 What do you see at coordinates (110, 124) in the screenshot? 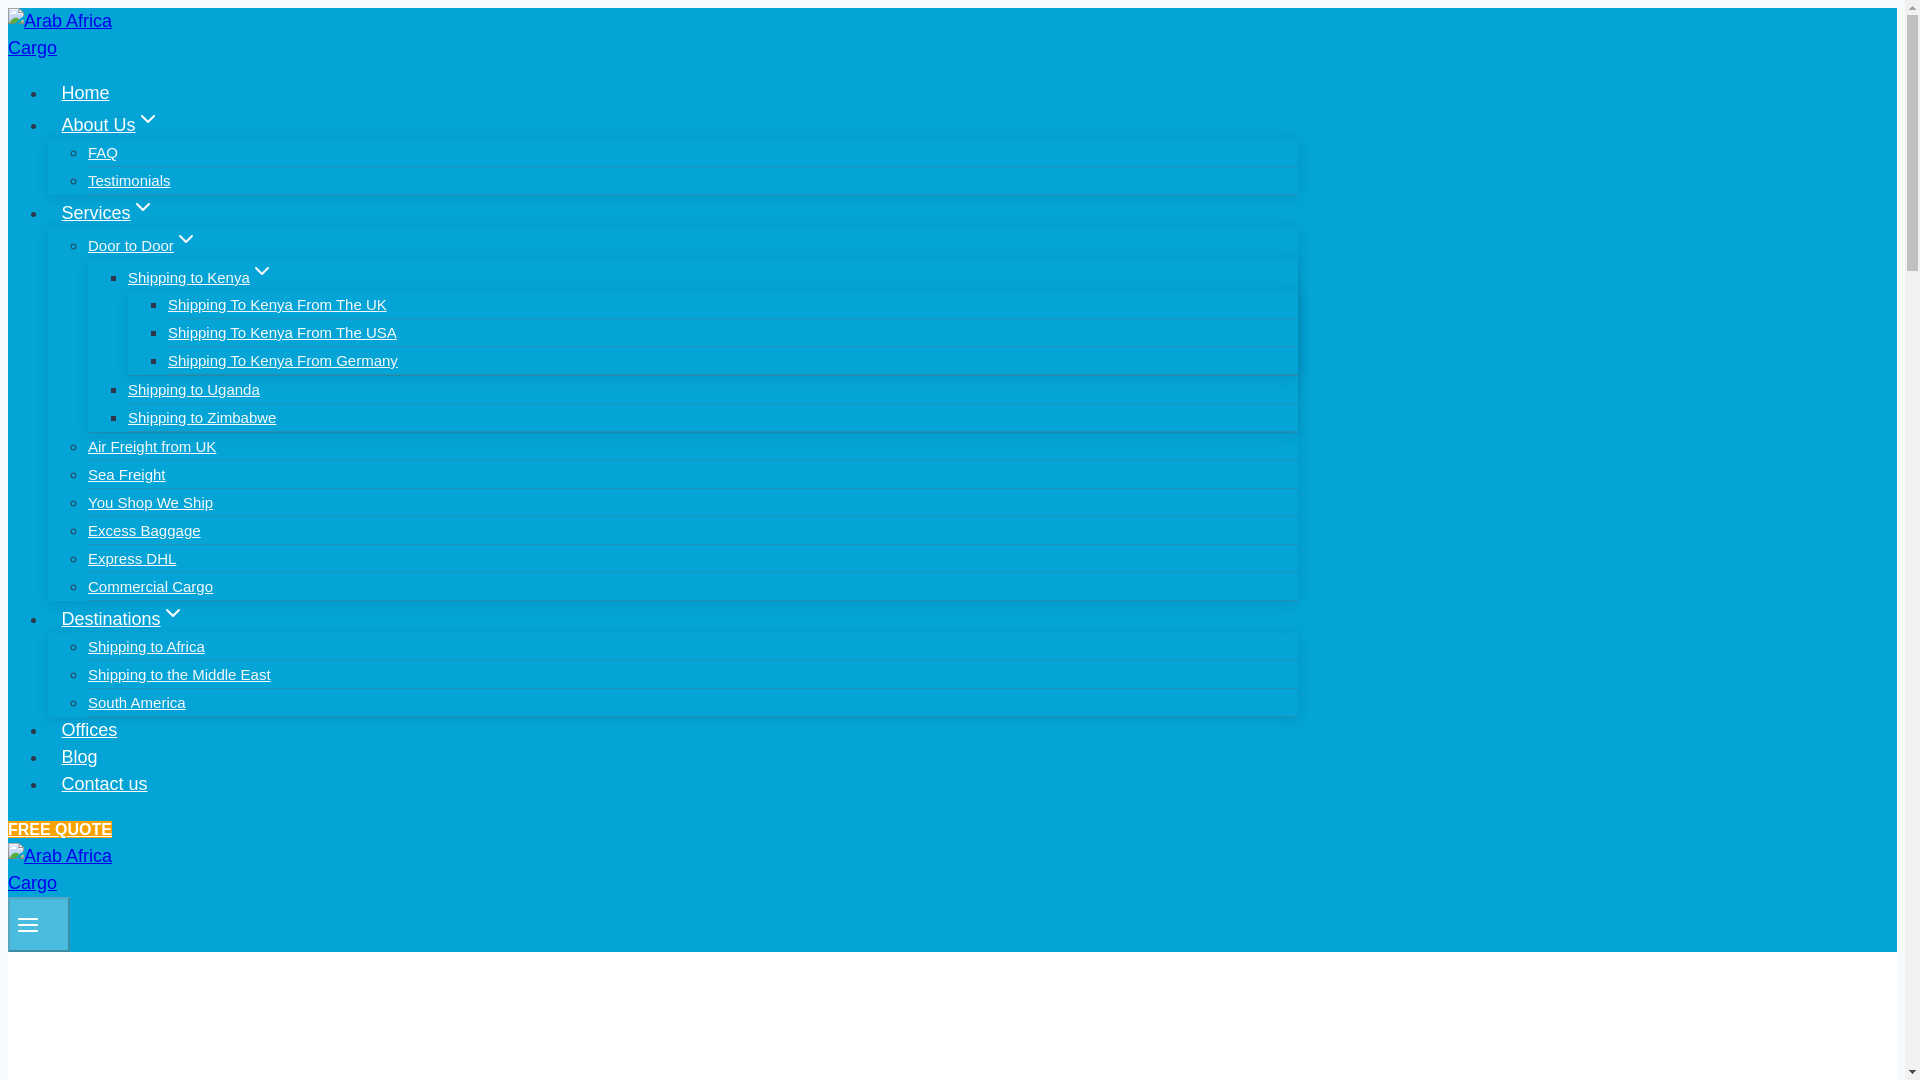
I see `About UsExpand` at bounding box center [110, 124].